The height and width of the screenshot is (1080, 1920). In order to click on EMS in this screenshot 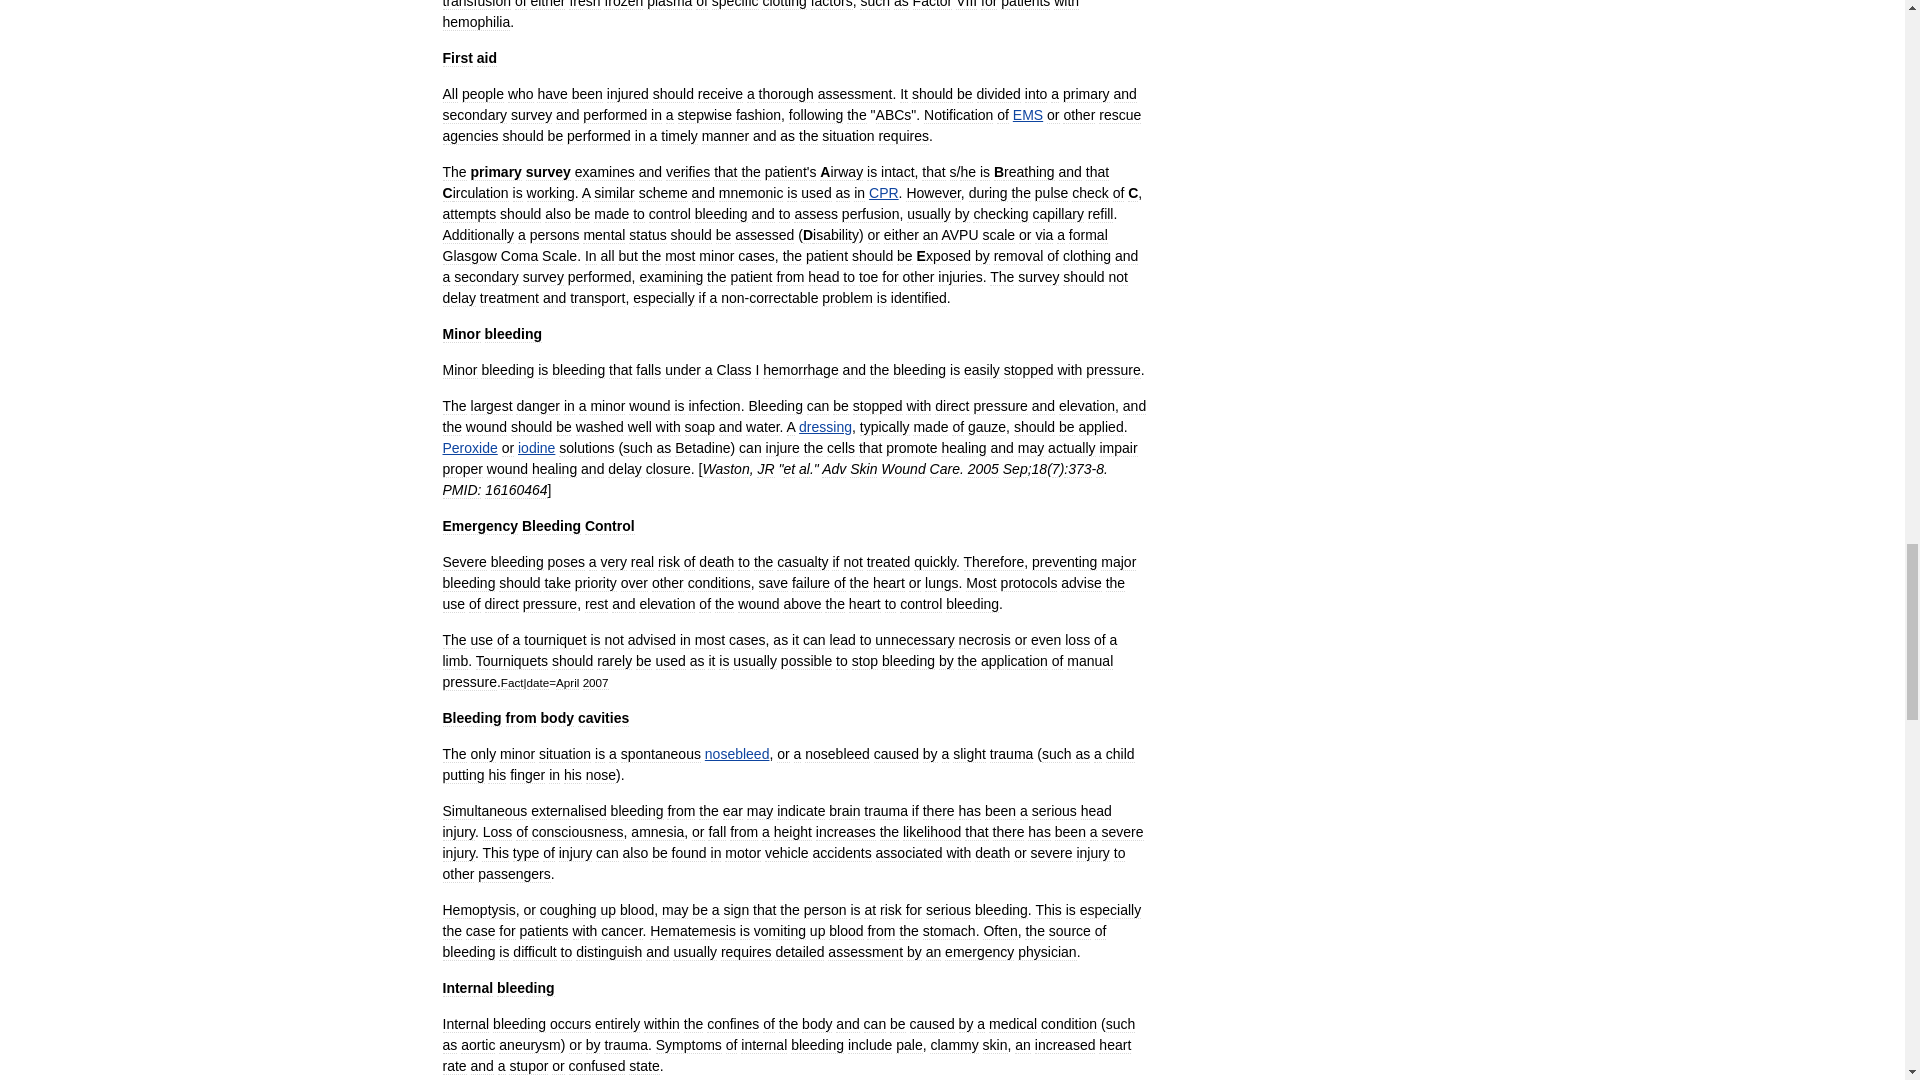, I will do `click(1028, 114)`.